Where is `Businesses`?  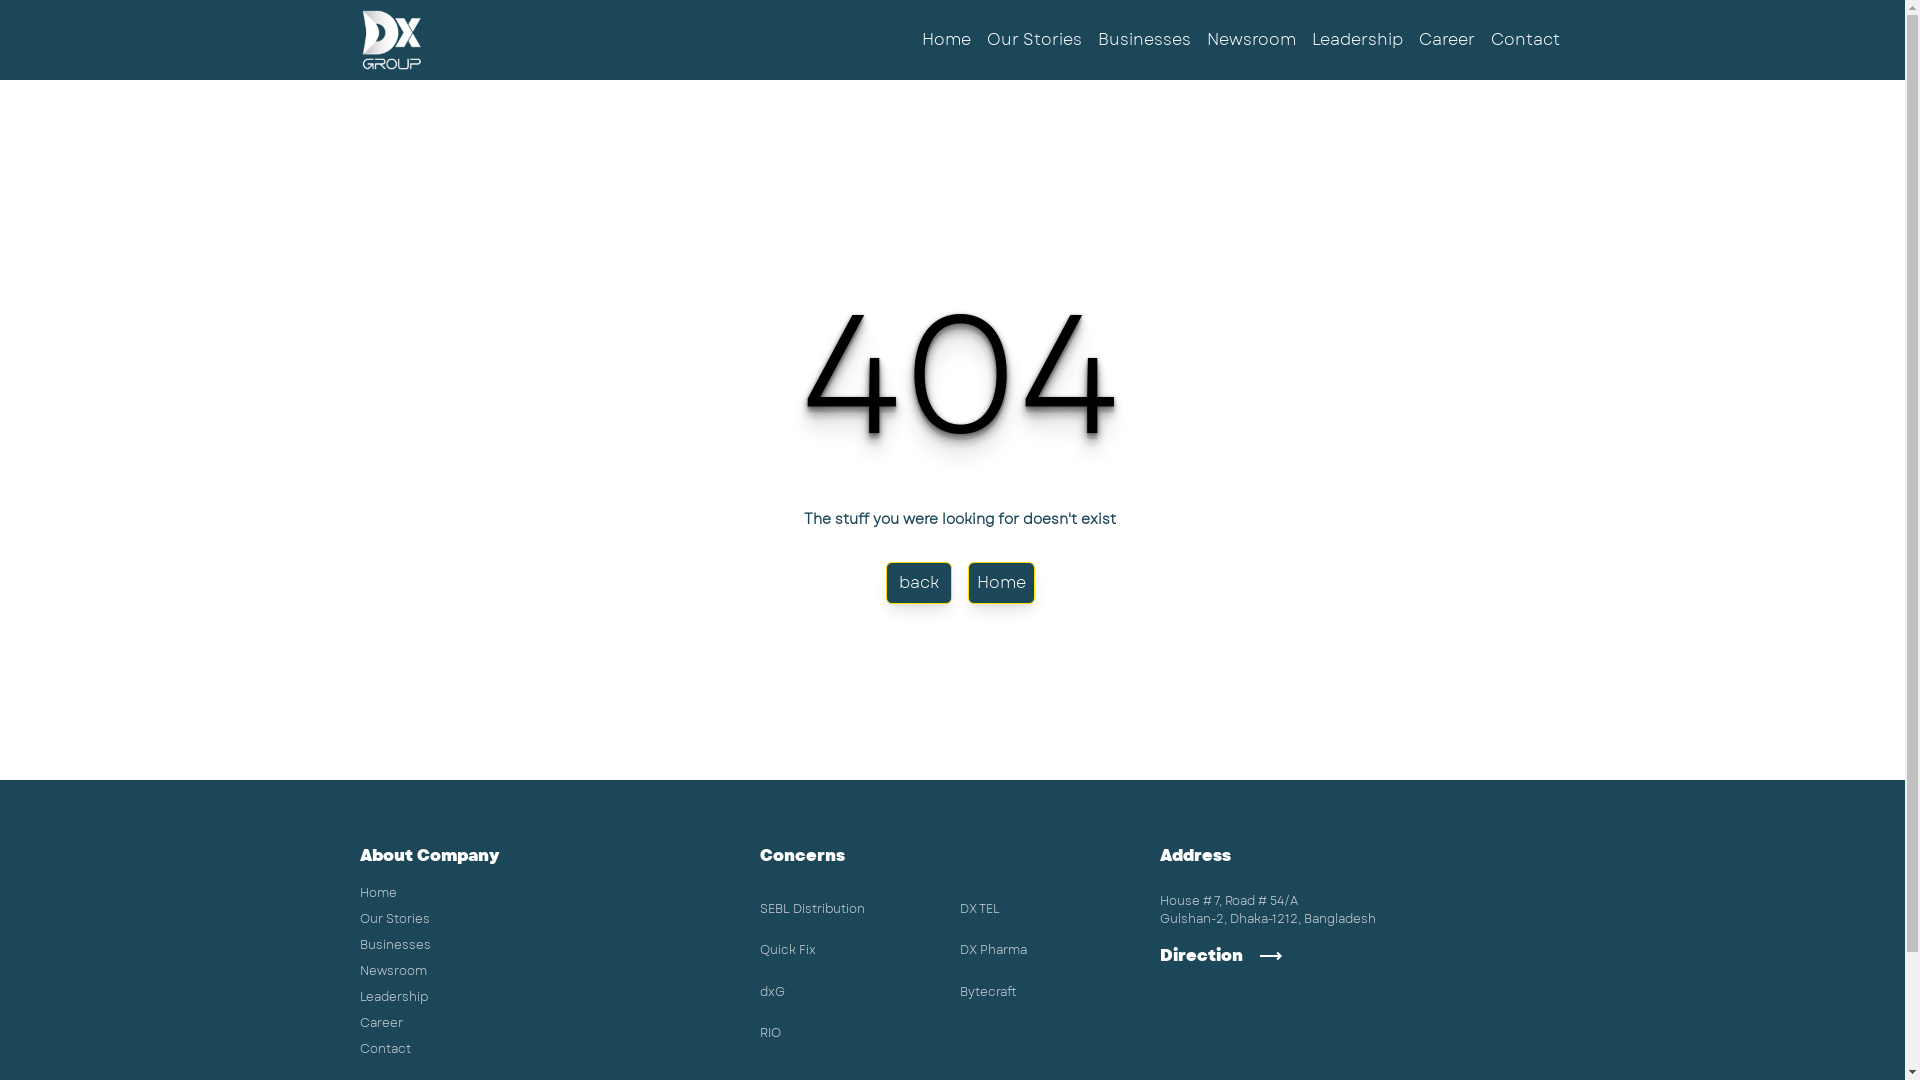 Businesses is located at coordinates (1144, 40).